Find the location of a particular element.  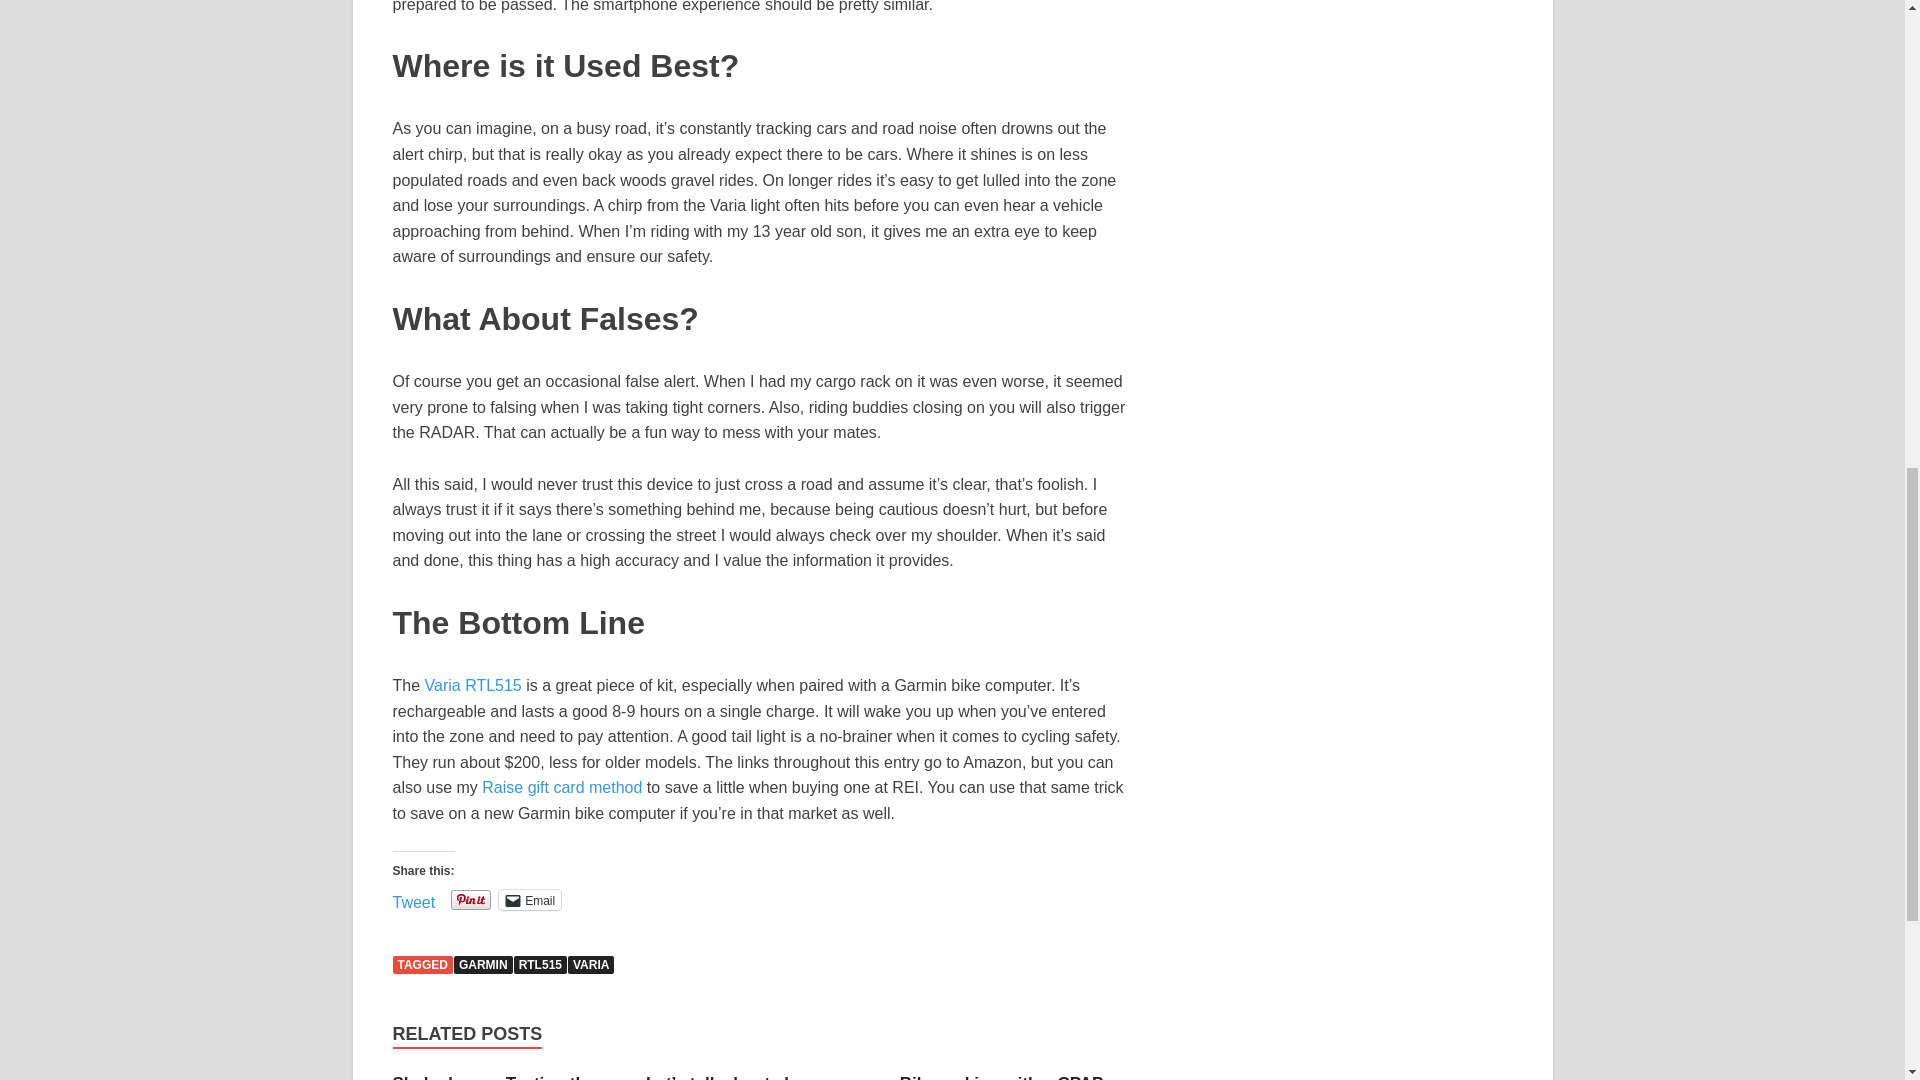

GARMIN is located at coordinates (482, 964).